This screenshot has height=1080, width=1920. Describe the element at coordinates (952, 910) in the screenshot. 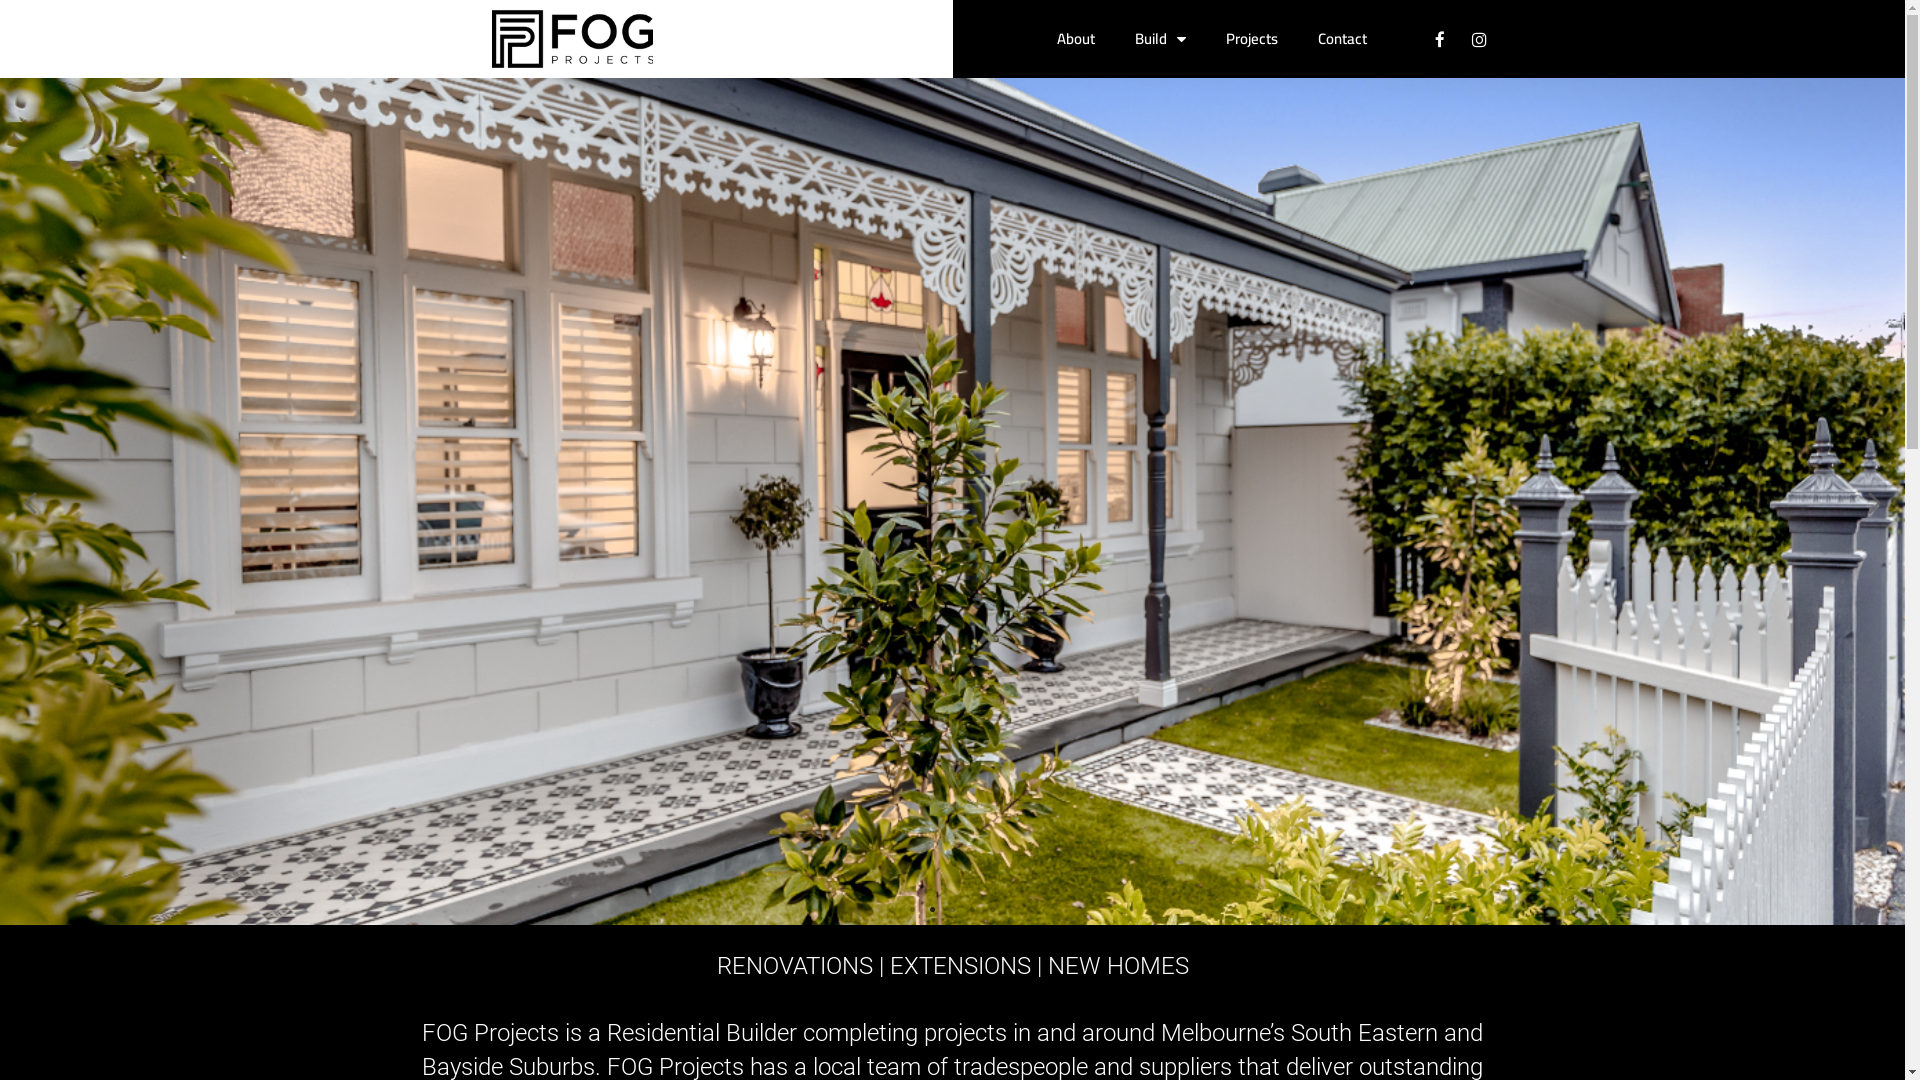

I see `3` at that location.